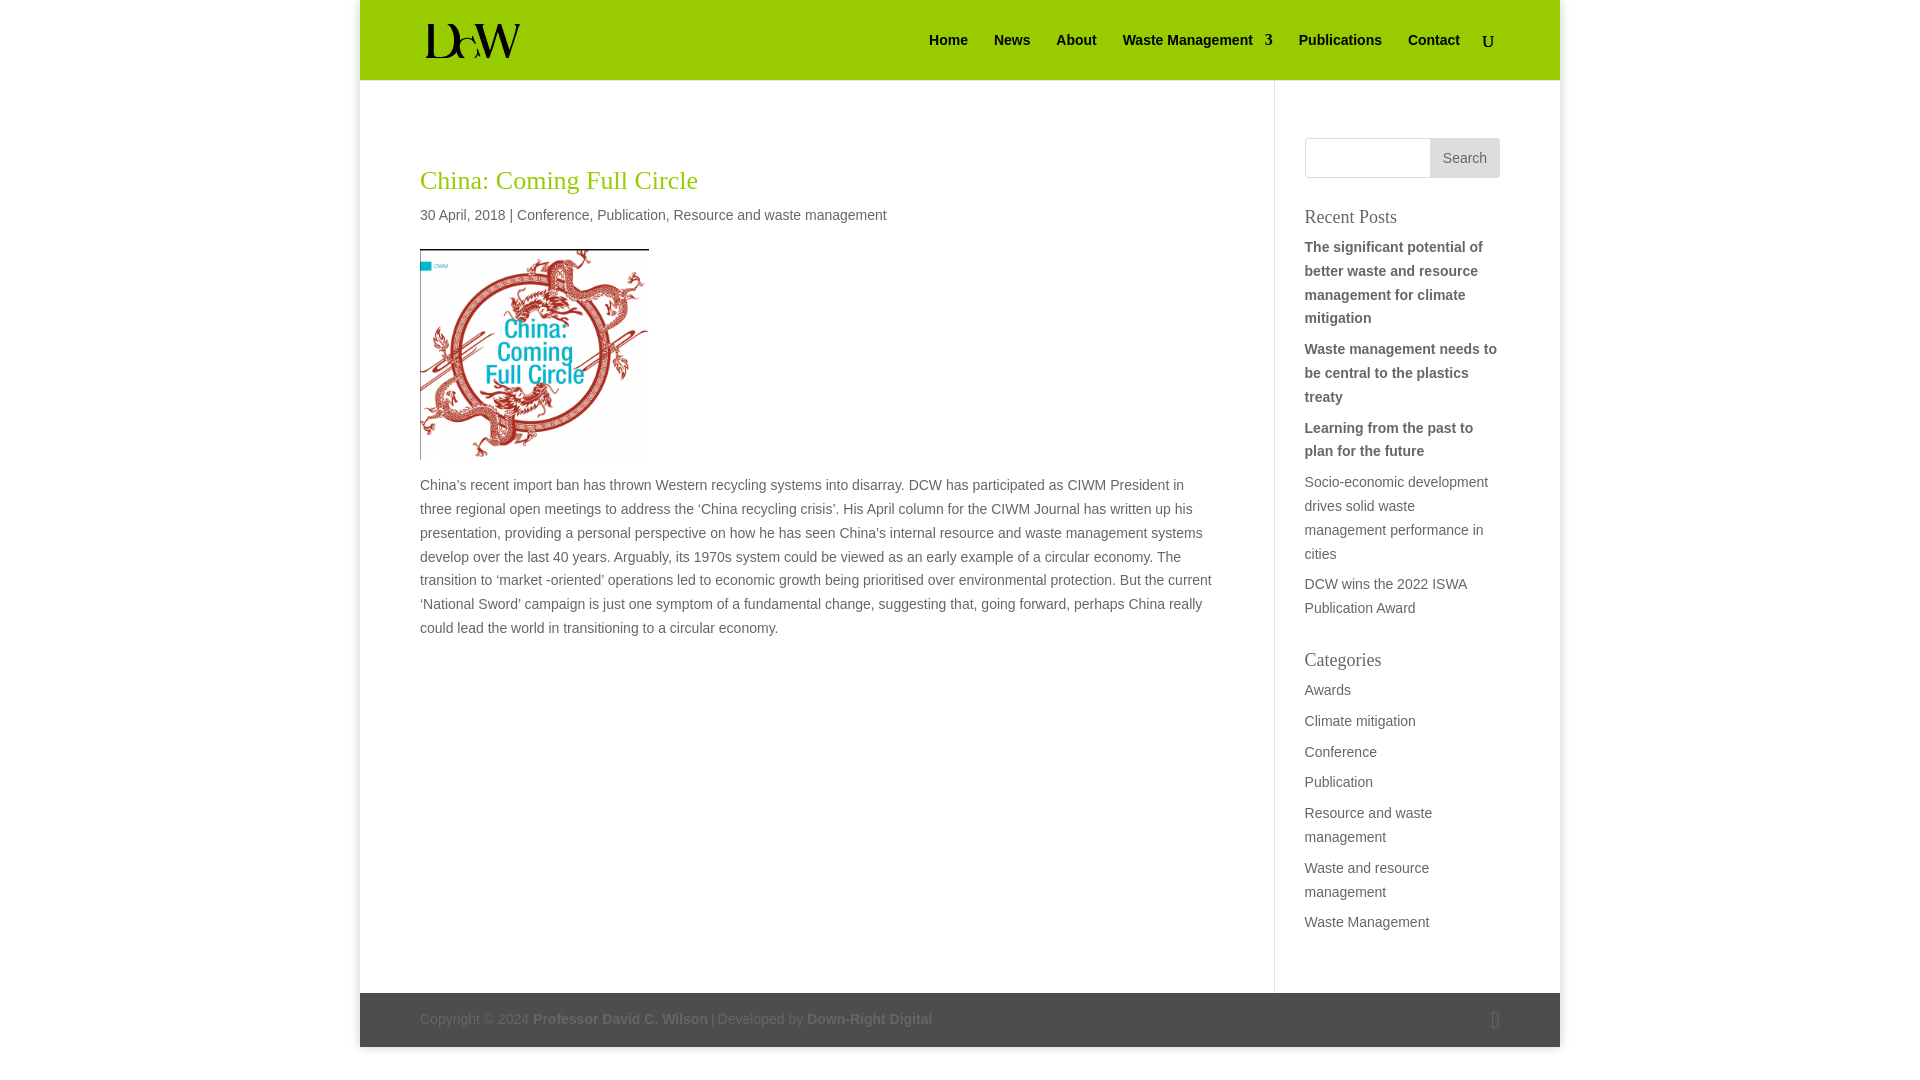  I want to click on Search, so click(1464, 158).